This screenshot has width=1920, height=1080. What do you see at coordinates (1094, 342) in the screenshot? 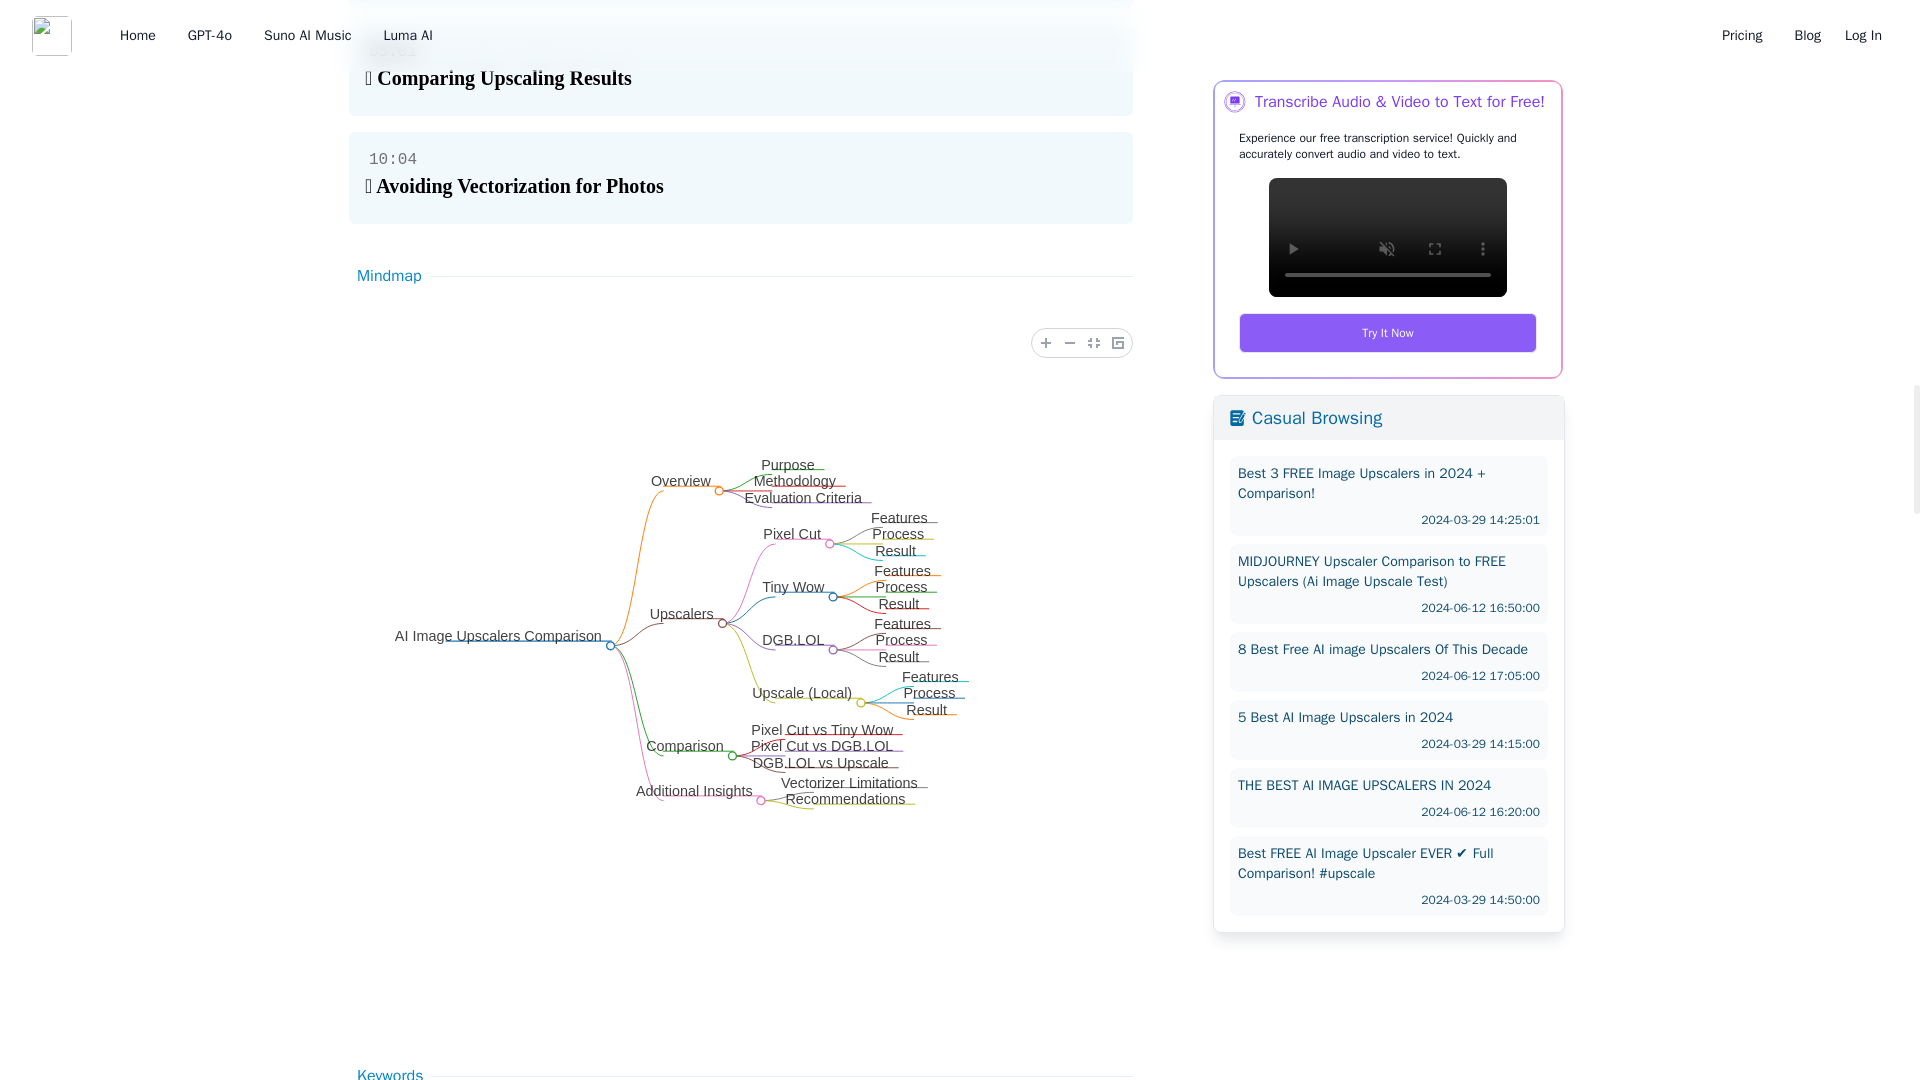
I see `Fit window size` at bounding box center [1094, 342].